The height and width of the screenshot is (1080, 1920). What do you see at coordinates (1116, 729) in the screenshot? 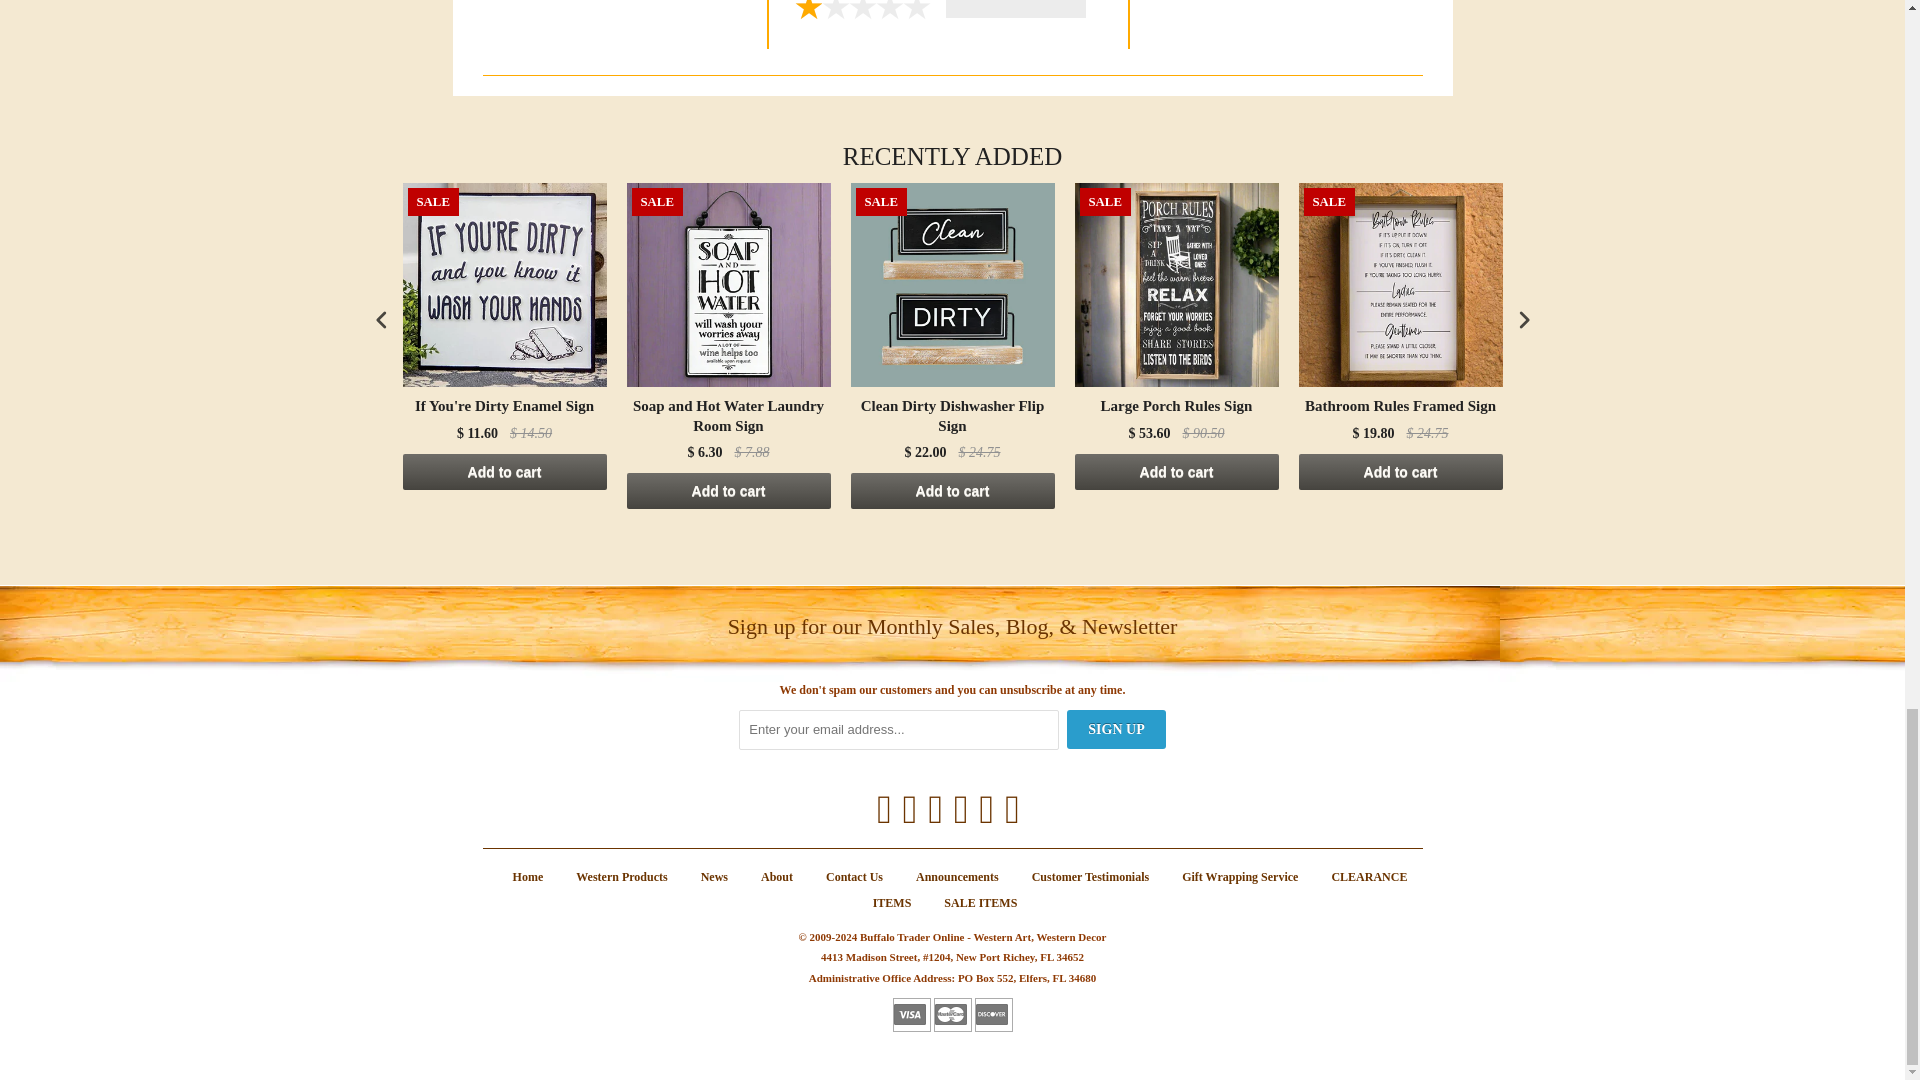
I see `Sign Up` at bounding box center [1116, 729].